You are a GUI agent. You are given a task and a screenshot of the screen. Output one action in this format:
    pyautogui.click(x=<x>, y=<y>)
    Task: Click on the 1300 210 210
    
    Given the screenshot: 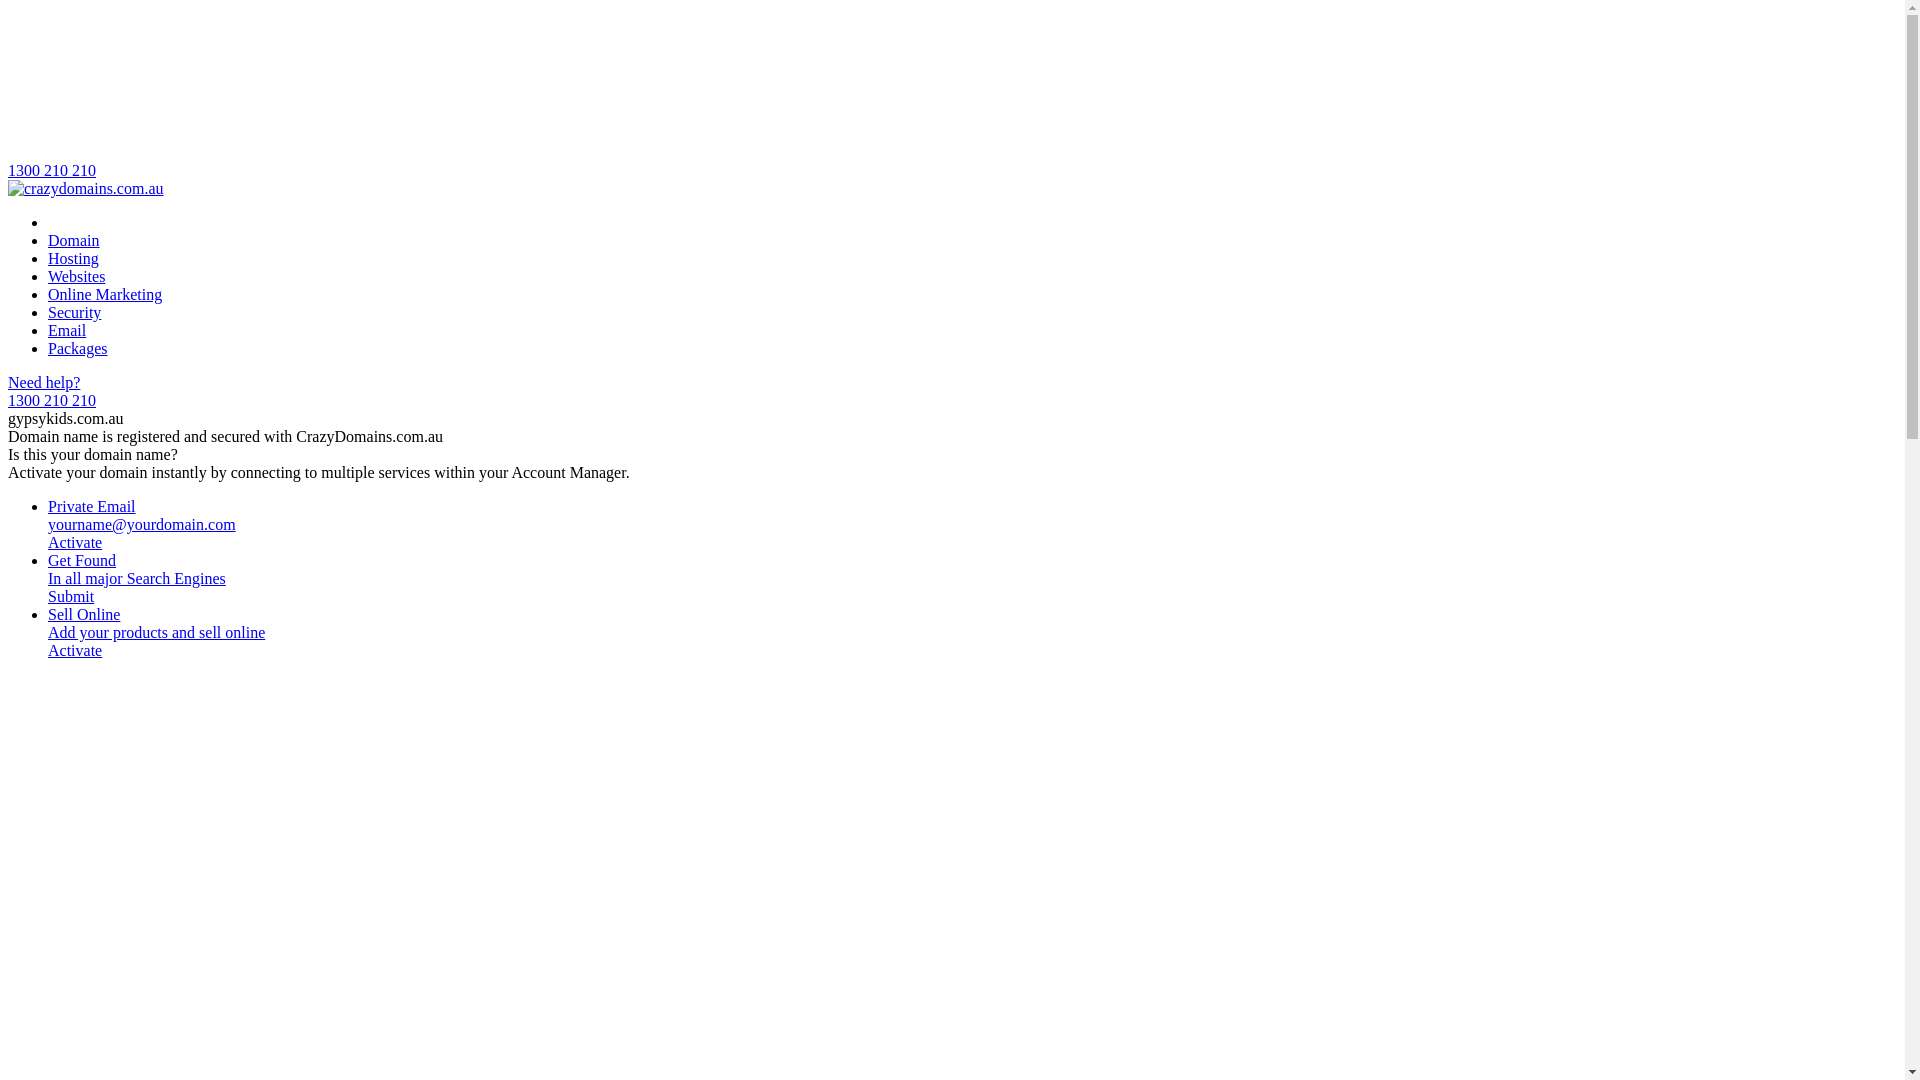 What is the action you would take?
    pyautogui.click(x=952, y=94)
    